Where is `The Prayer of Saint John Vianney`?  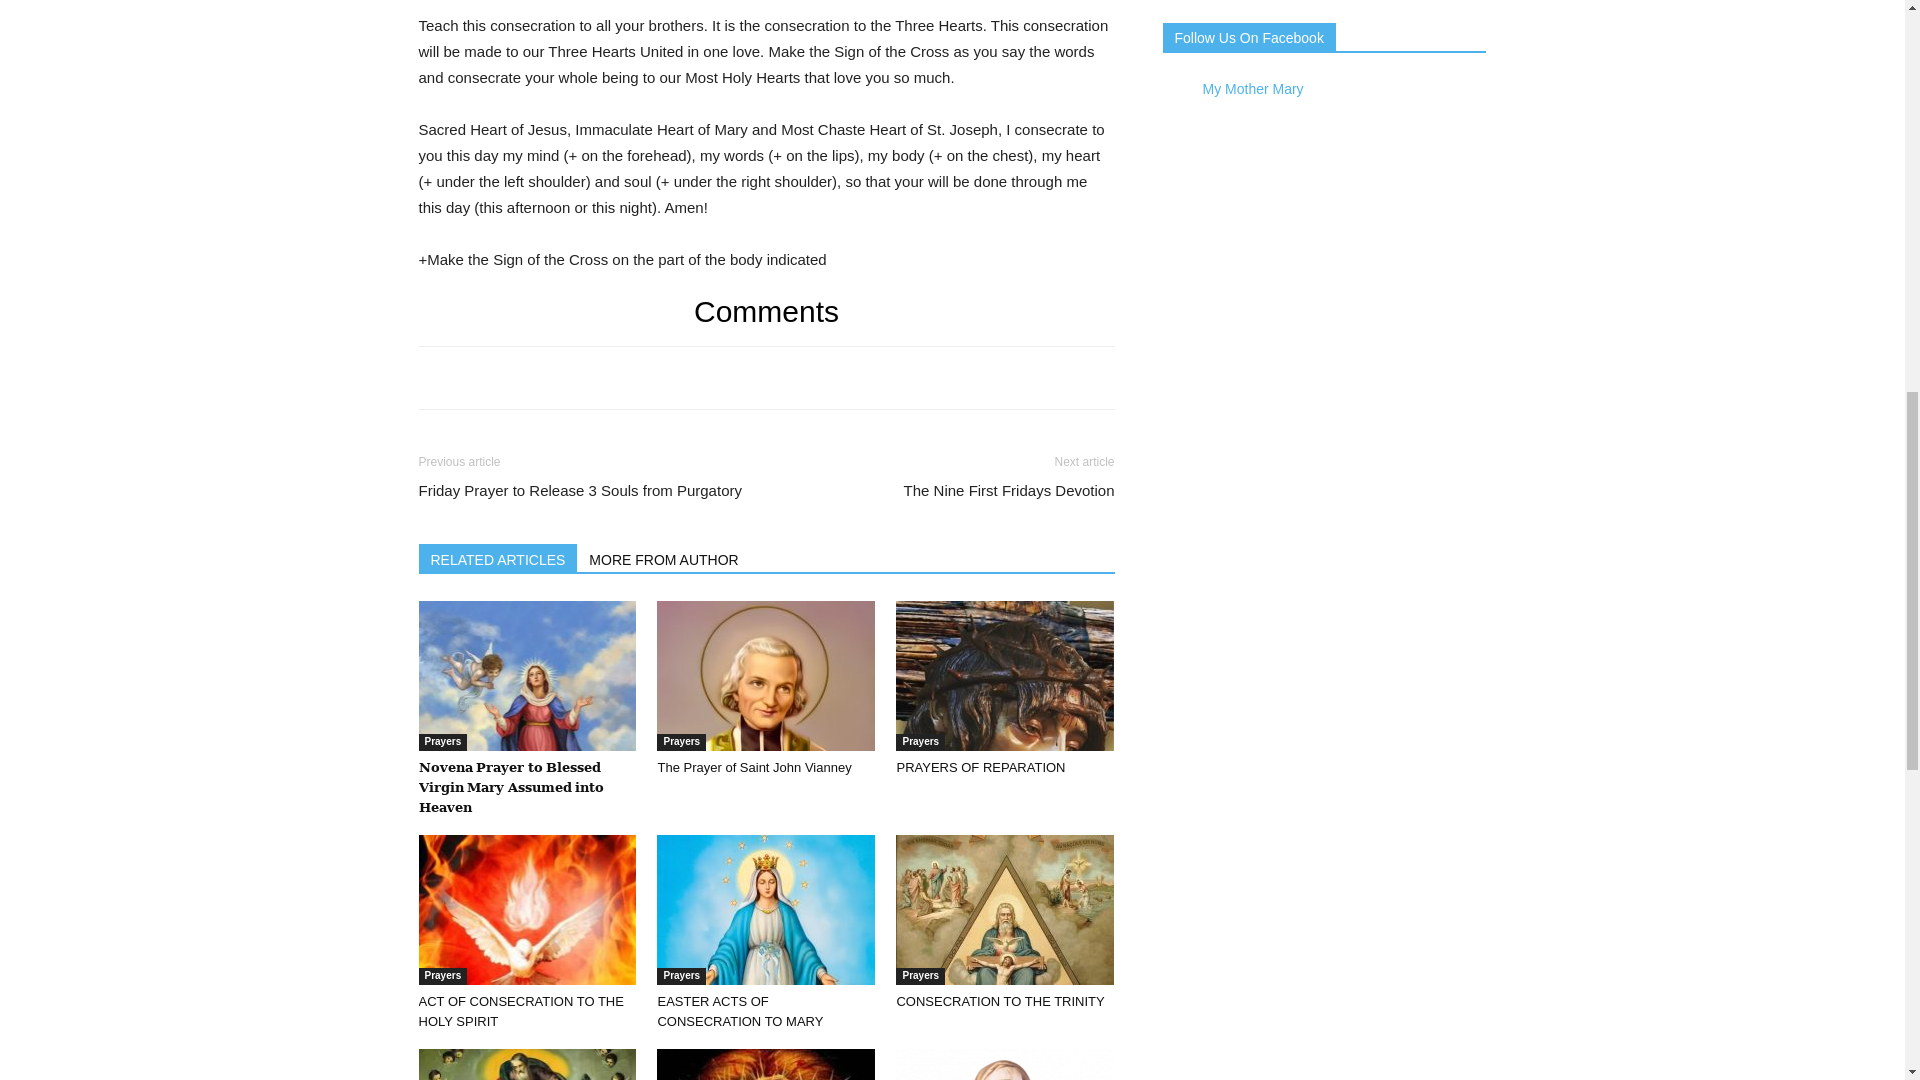
The Prayer of Saint John Vianney is located at coordinates (753, 768).